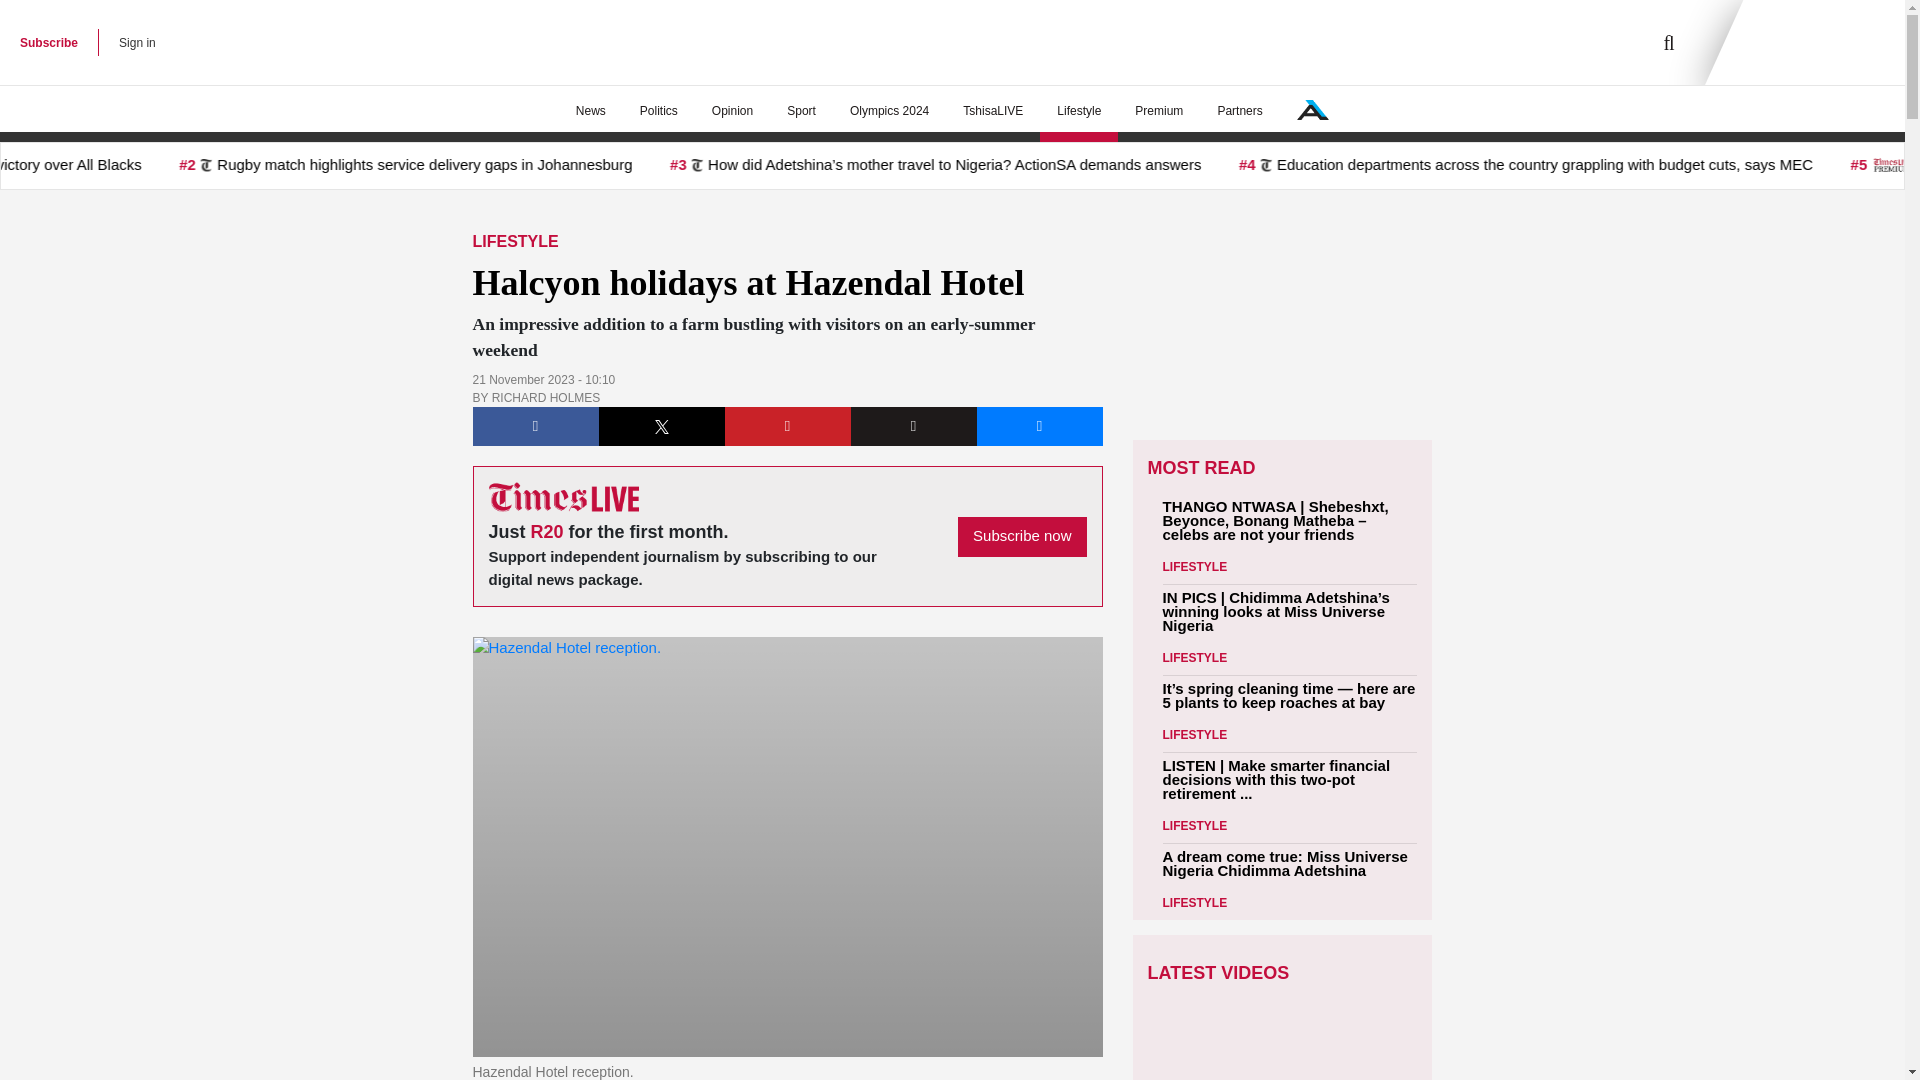  Describe the element at coordinates (1078, 111) in the screenshot. I see `Lifestyle` at that location.